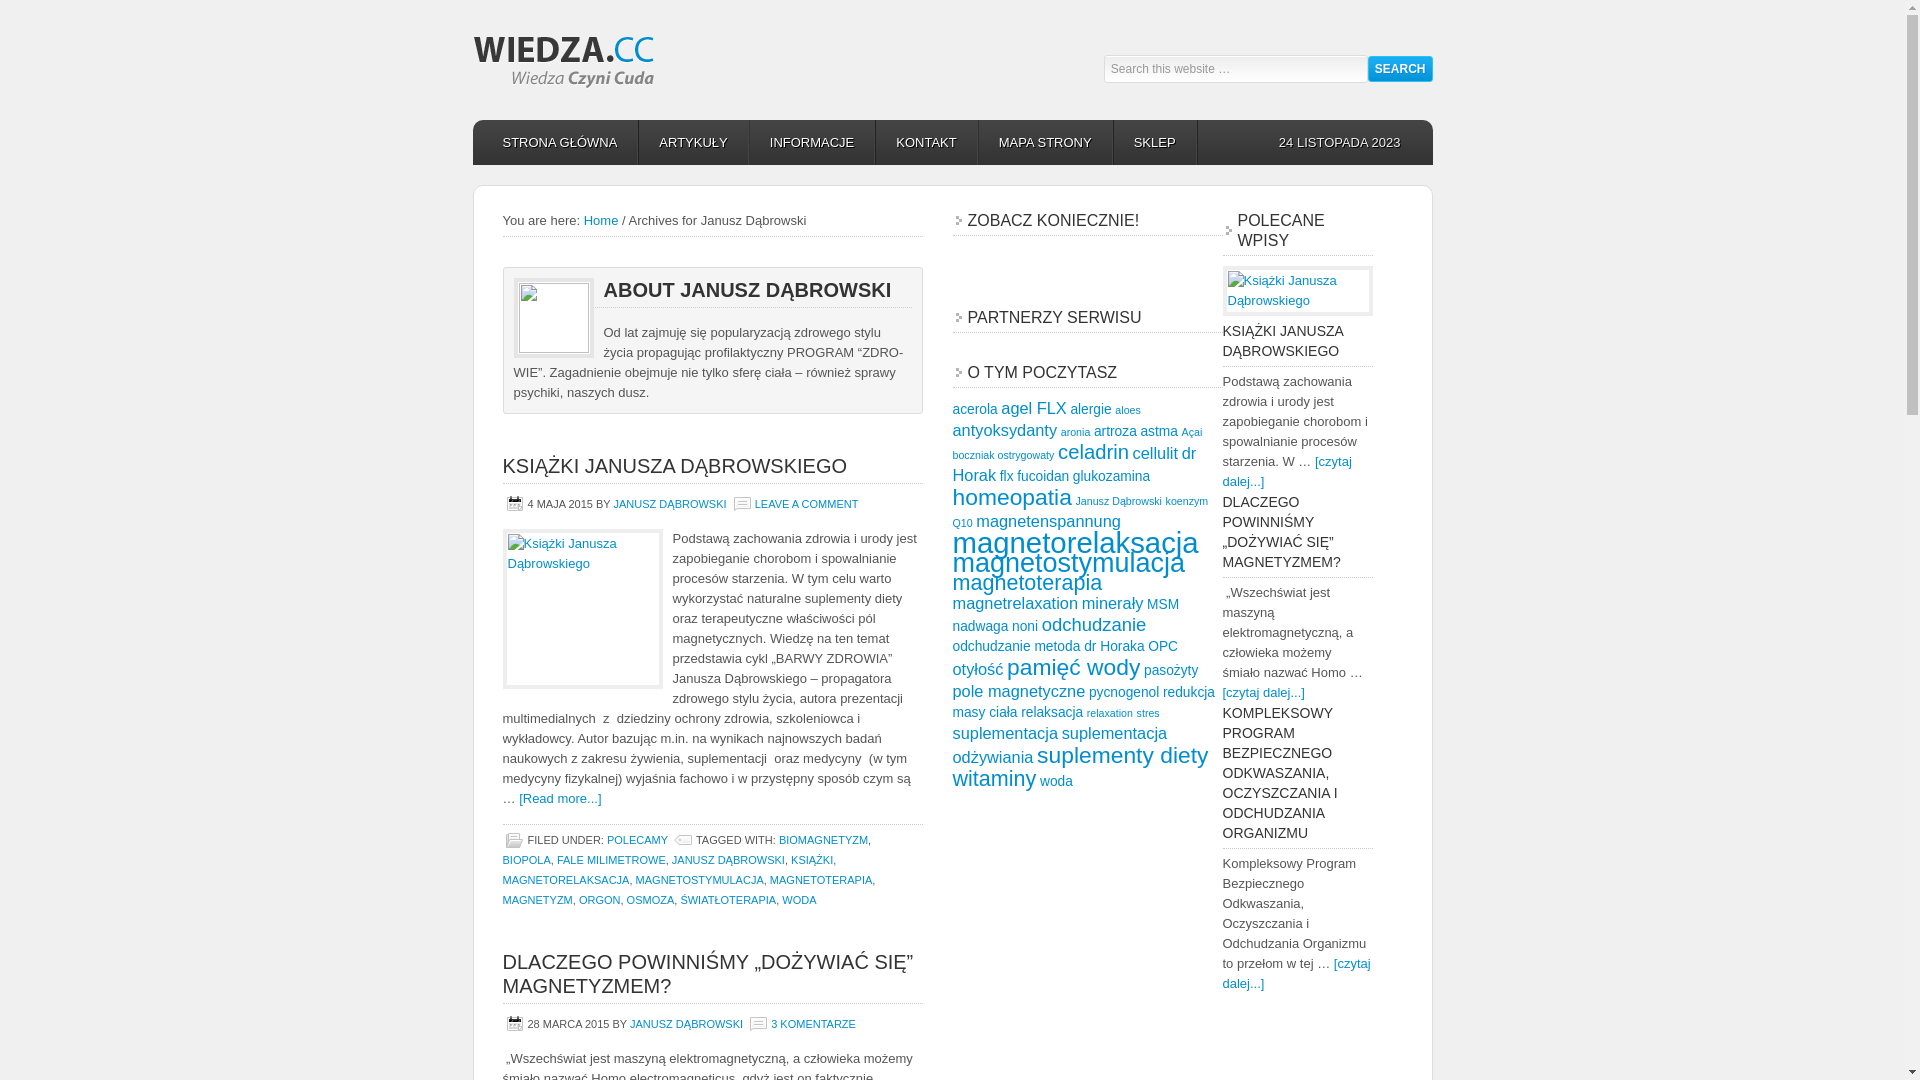  Describe the element at coordinates (612, 860) in the screenshot. I see `FALE MILIMETROWE` at that location.